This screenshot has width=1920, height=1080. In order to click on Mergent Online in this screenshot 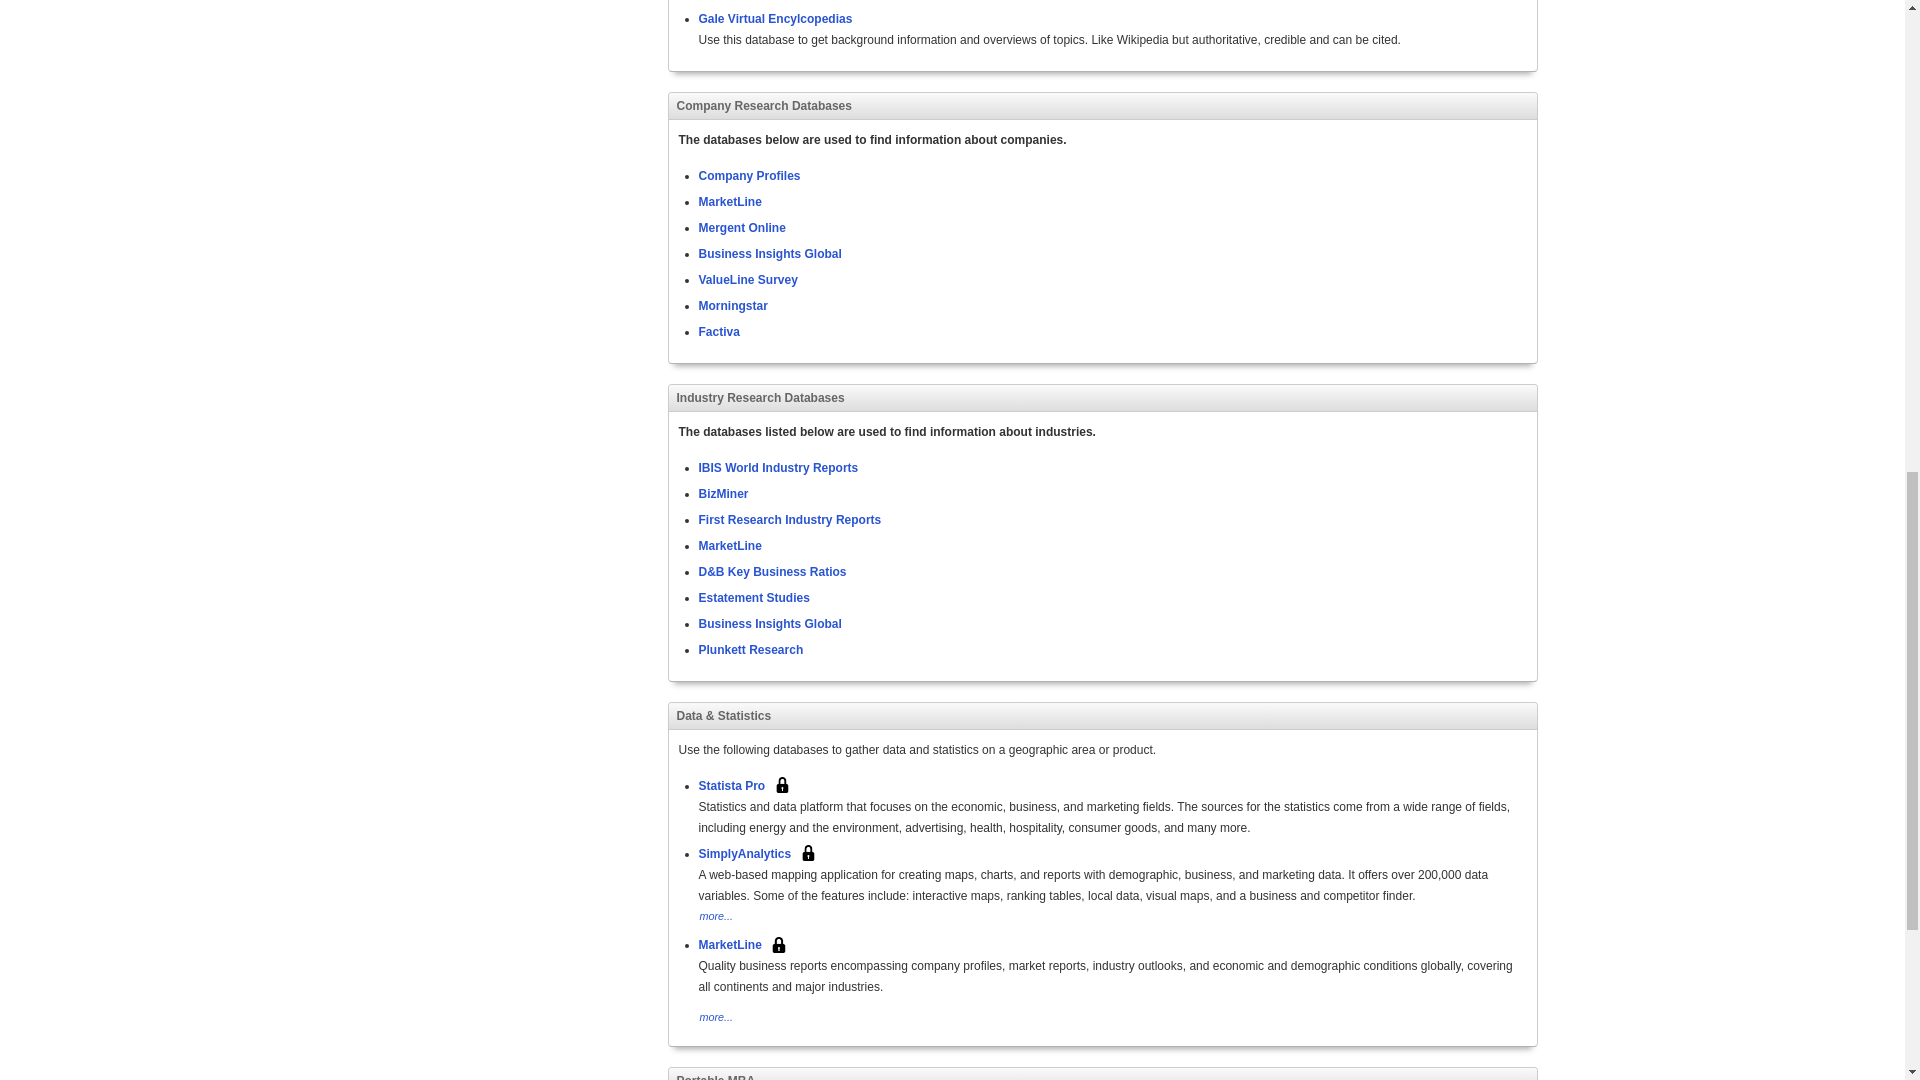, I will do `click(742, 227)`.